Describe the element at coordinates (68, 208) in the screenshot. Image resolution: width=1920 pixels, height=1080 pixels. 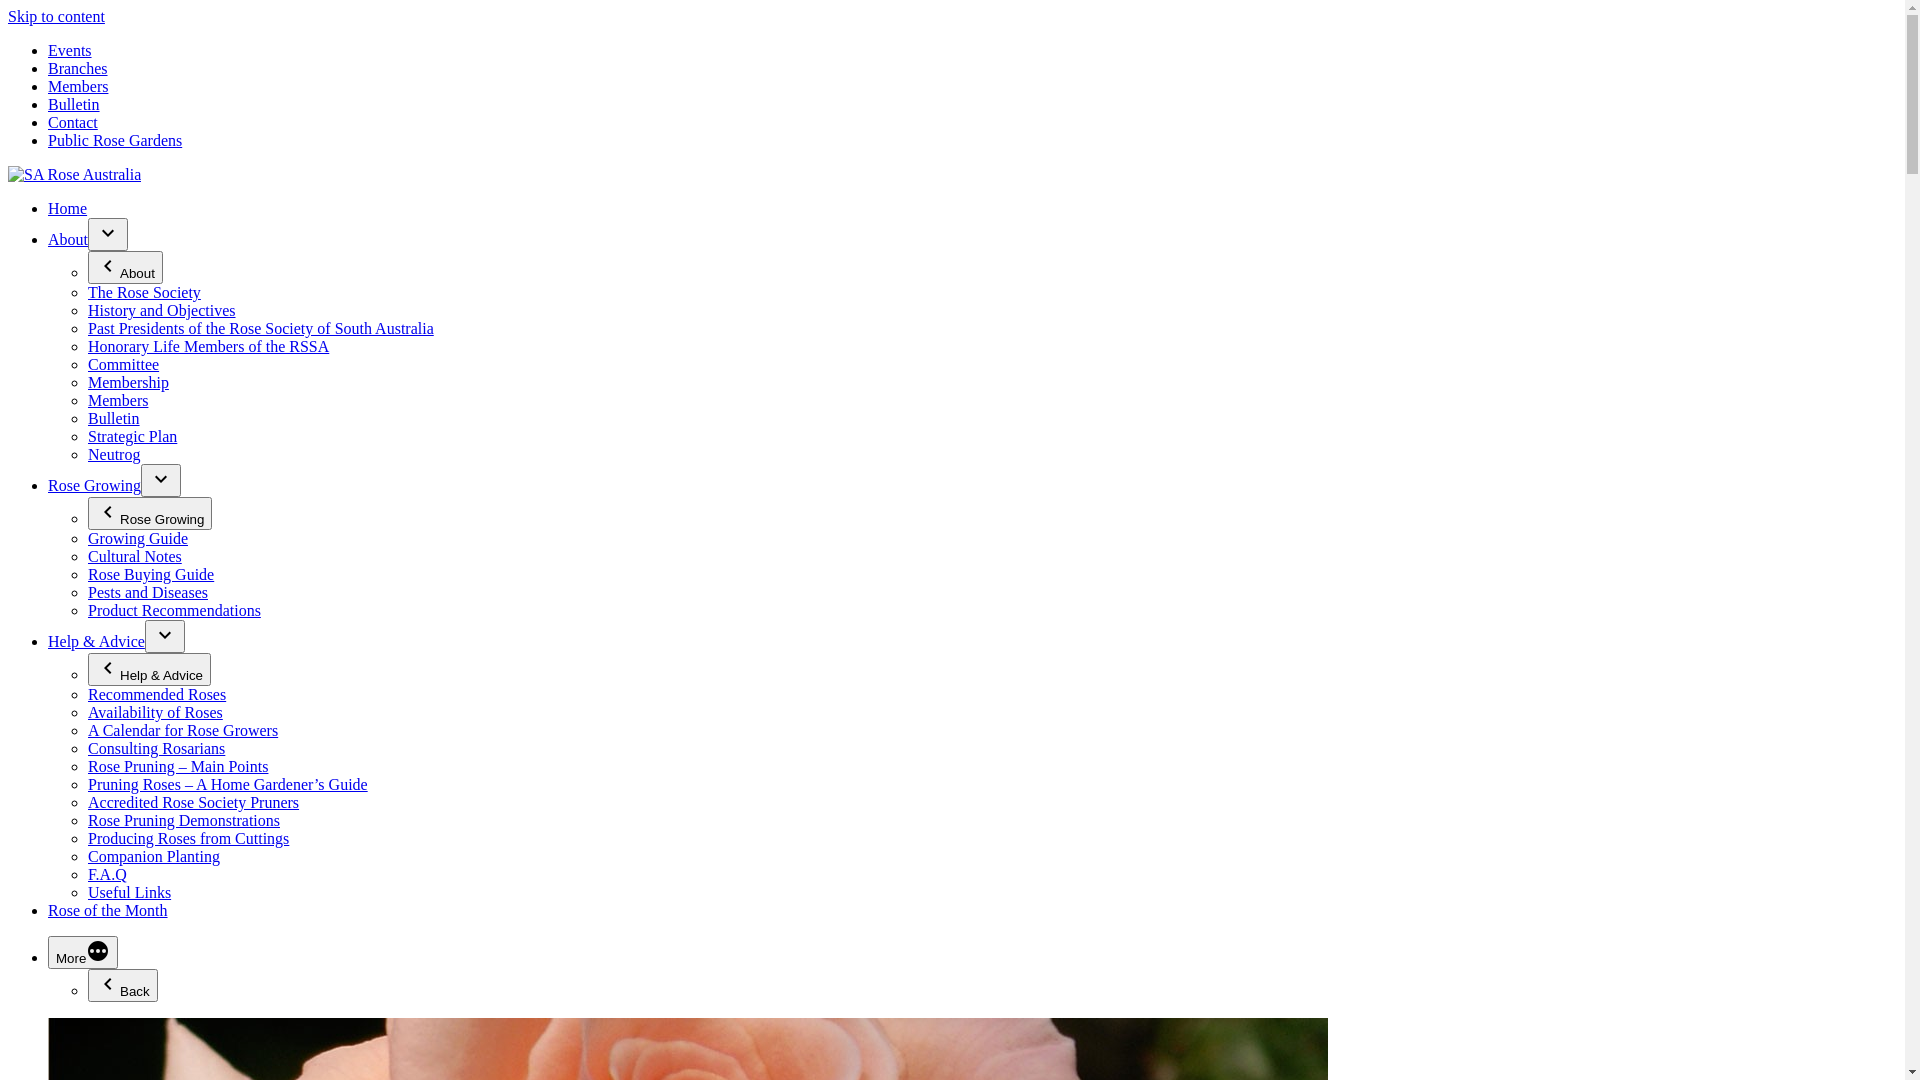
I see `Home` at that location.